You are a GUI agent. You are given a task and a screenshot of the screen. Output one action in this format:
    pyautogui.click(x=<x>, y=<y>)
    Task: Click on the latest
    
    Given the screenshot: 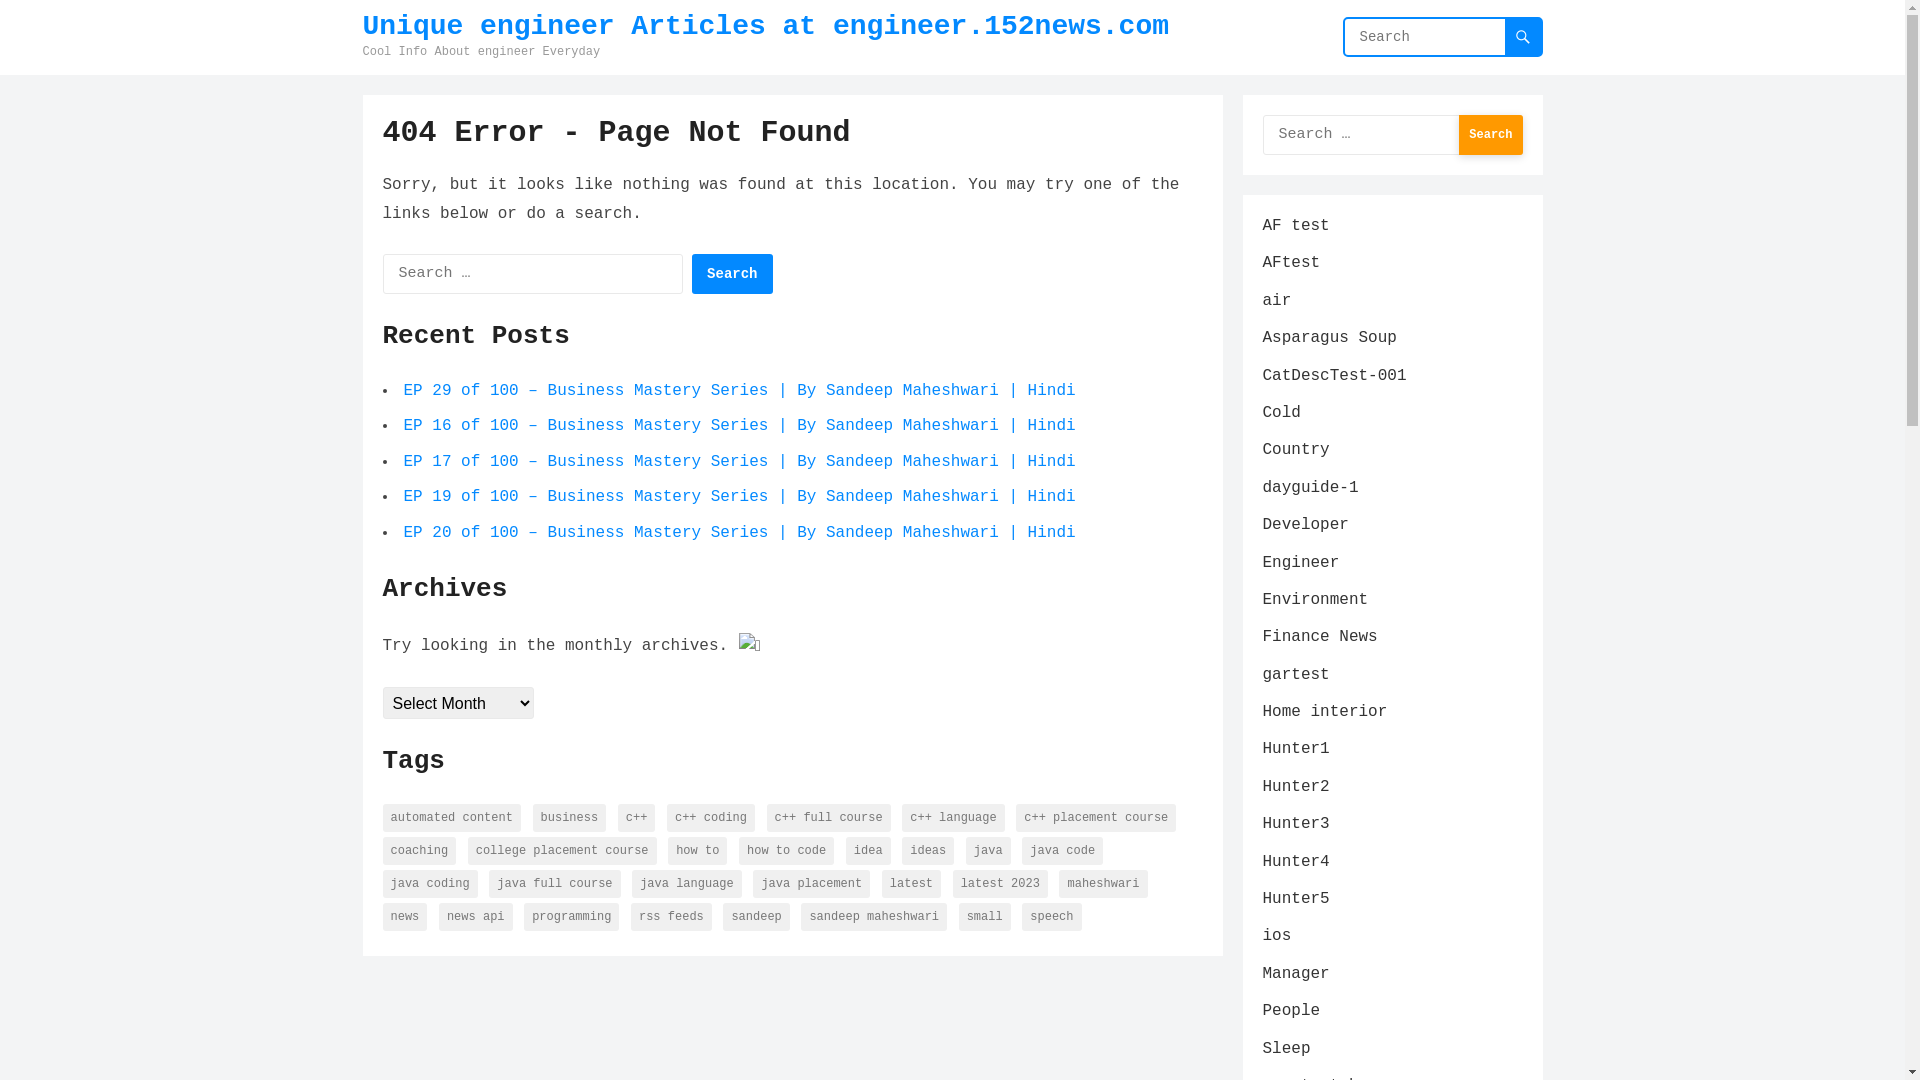 What is the action you would take?
    pyautogui.click(x=912, y=884)
    